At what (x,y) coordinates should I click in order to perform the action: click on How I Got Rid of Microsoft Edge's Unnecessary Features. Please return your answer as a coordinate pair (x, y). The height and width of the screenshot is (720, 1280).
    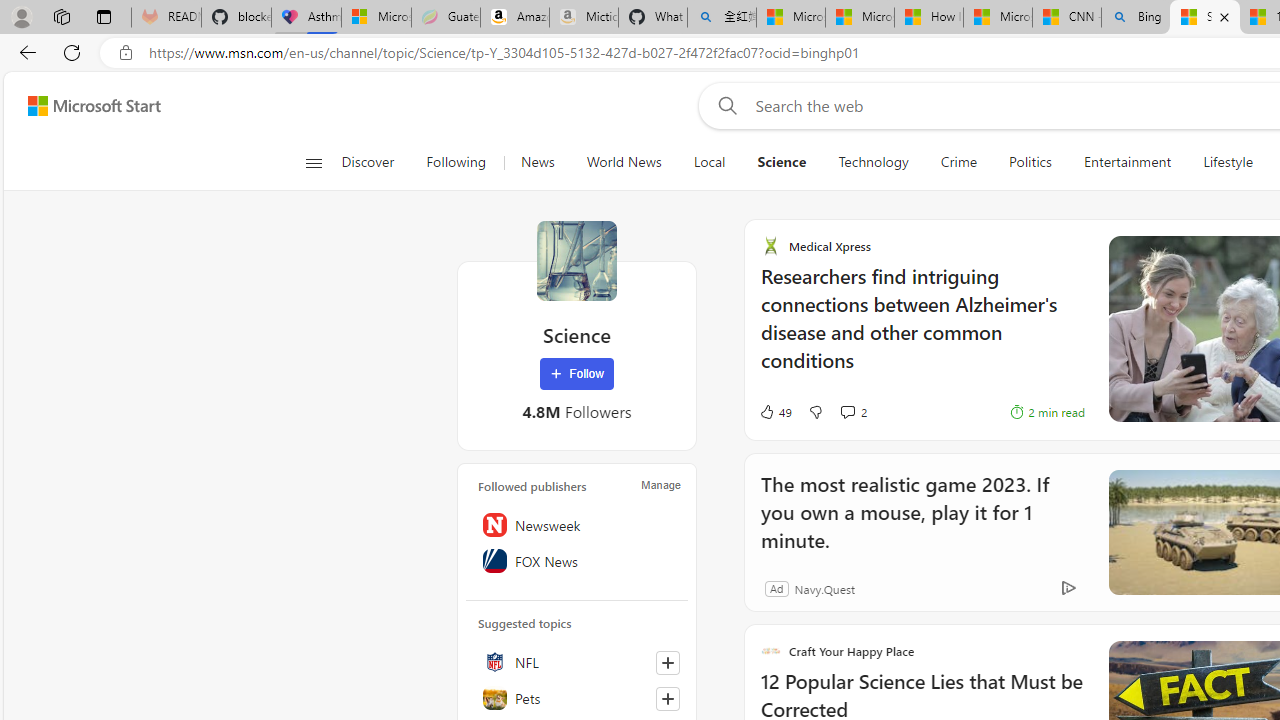
    Looking at the image, I should click on (928, 18).